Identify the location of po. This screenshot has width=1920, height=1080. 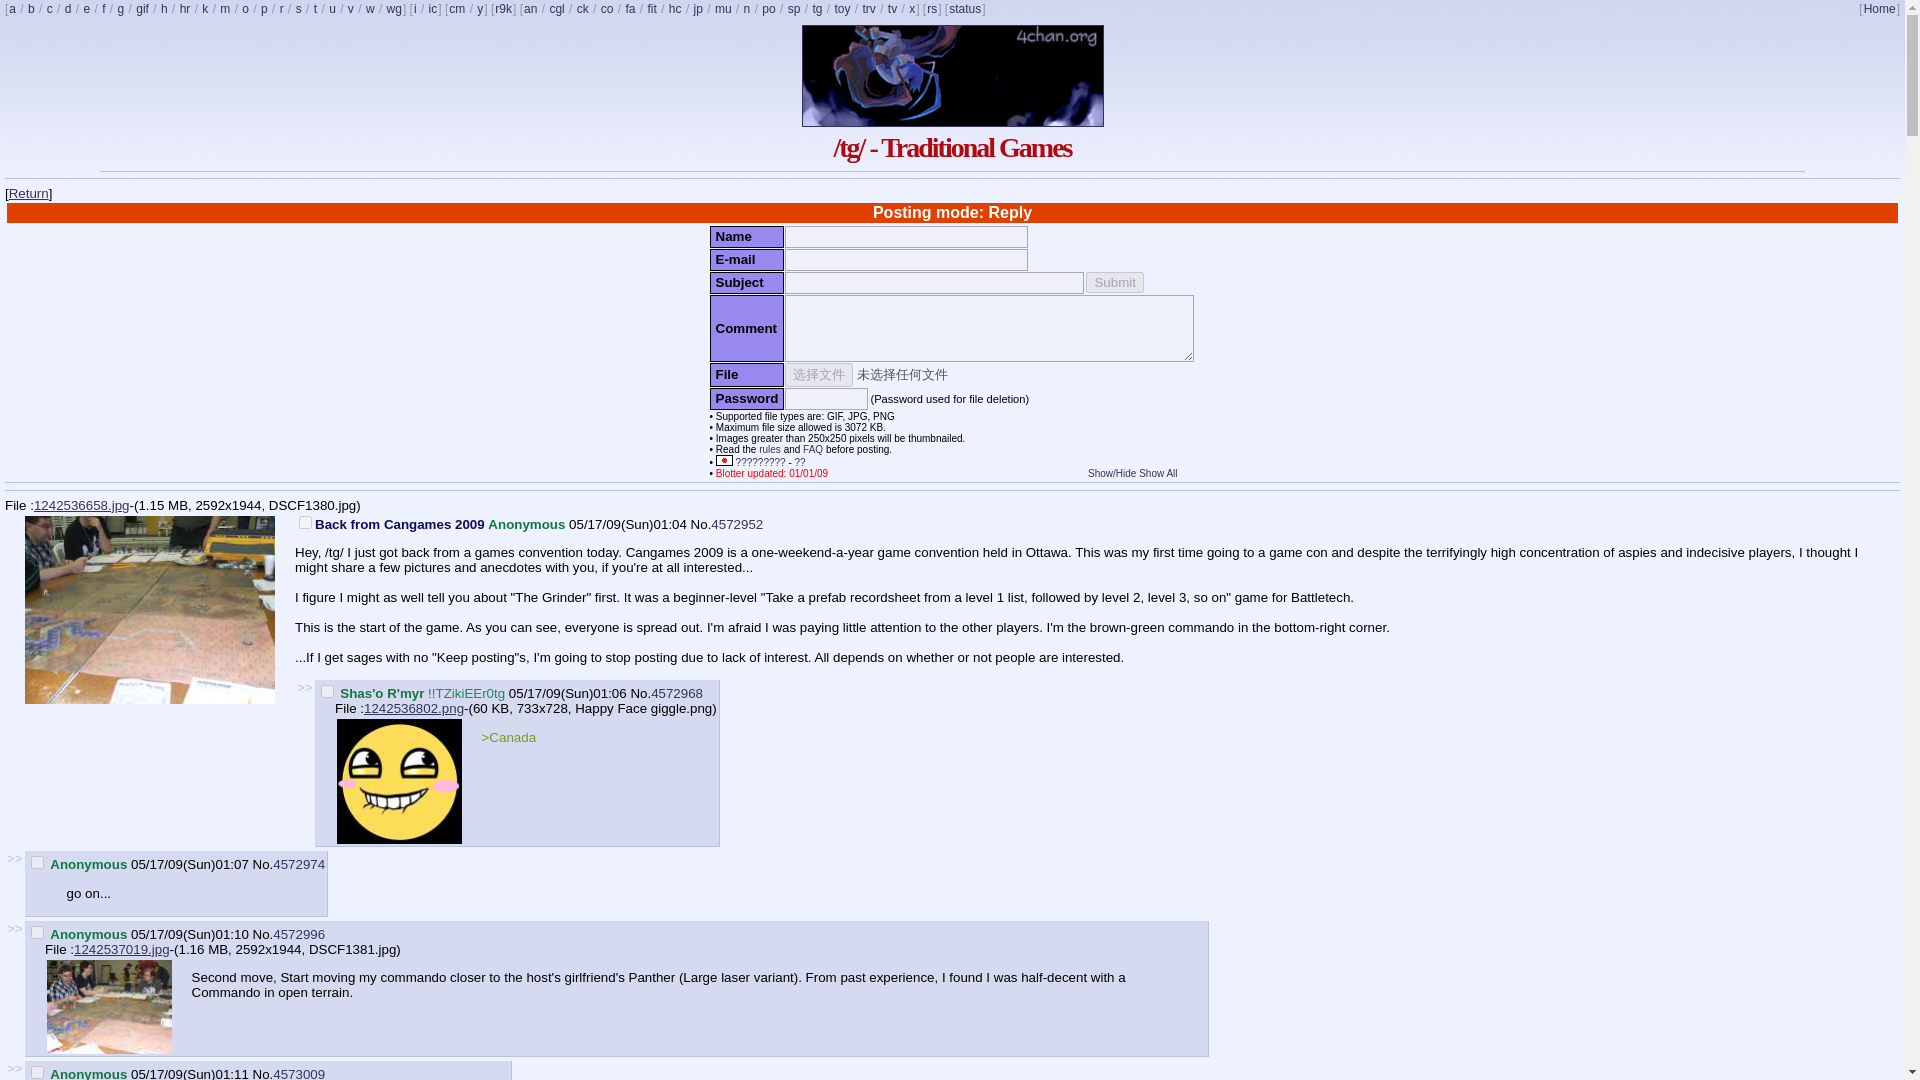
(768, 9).